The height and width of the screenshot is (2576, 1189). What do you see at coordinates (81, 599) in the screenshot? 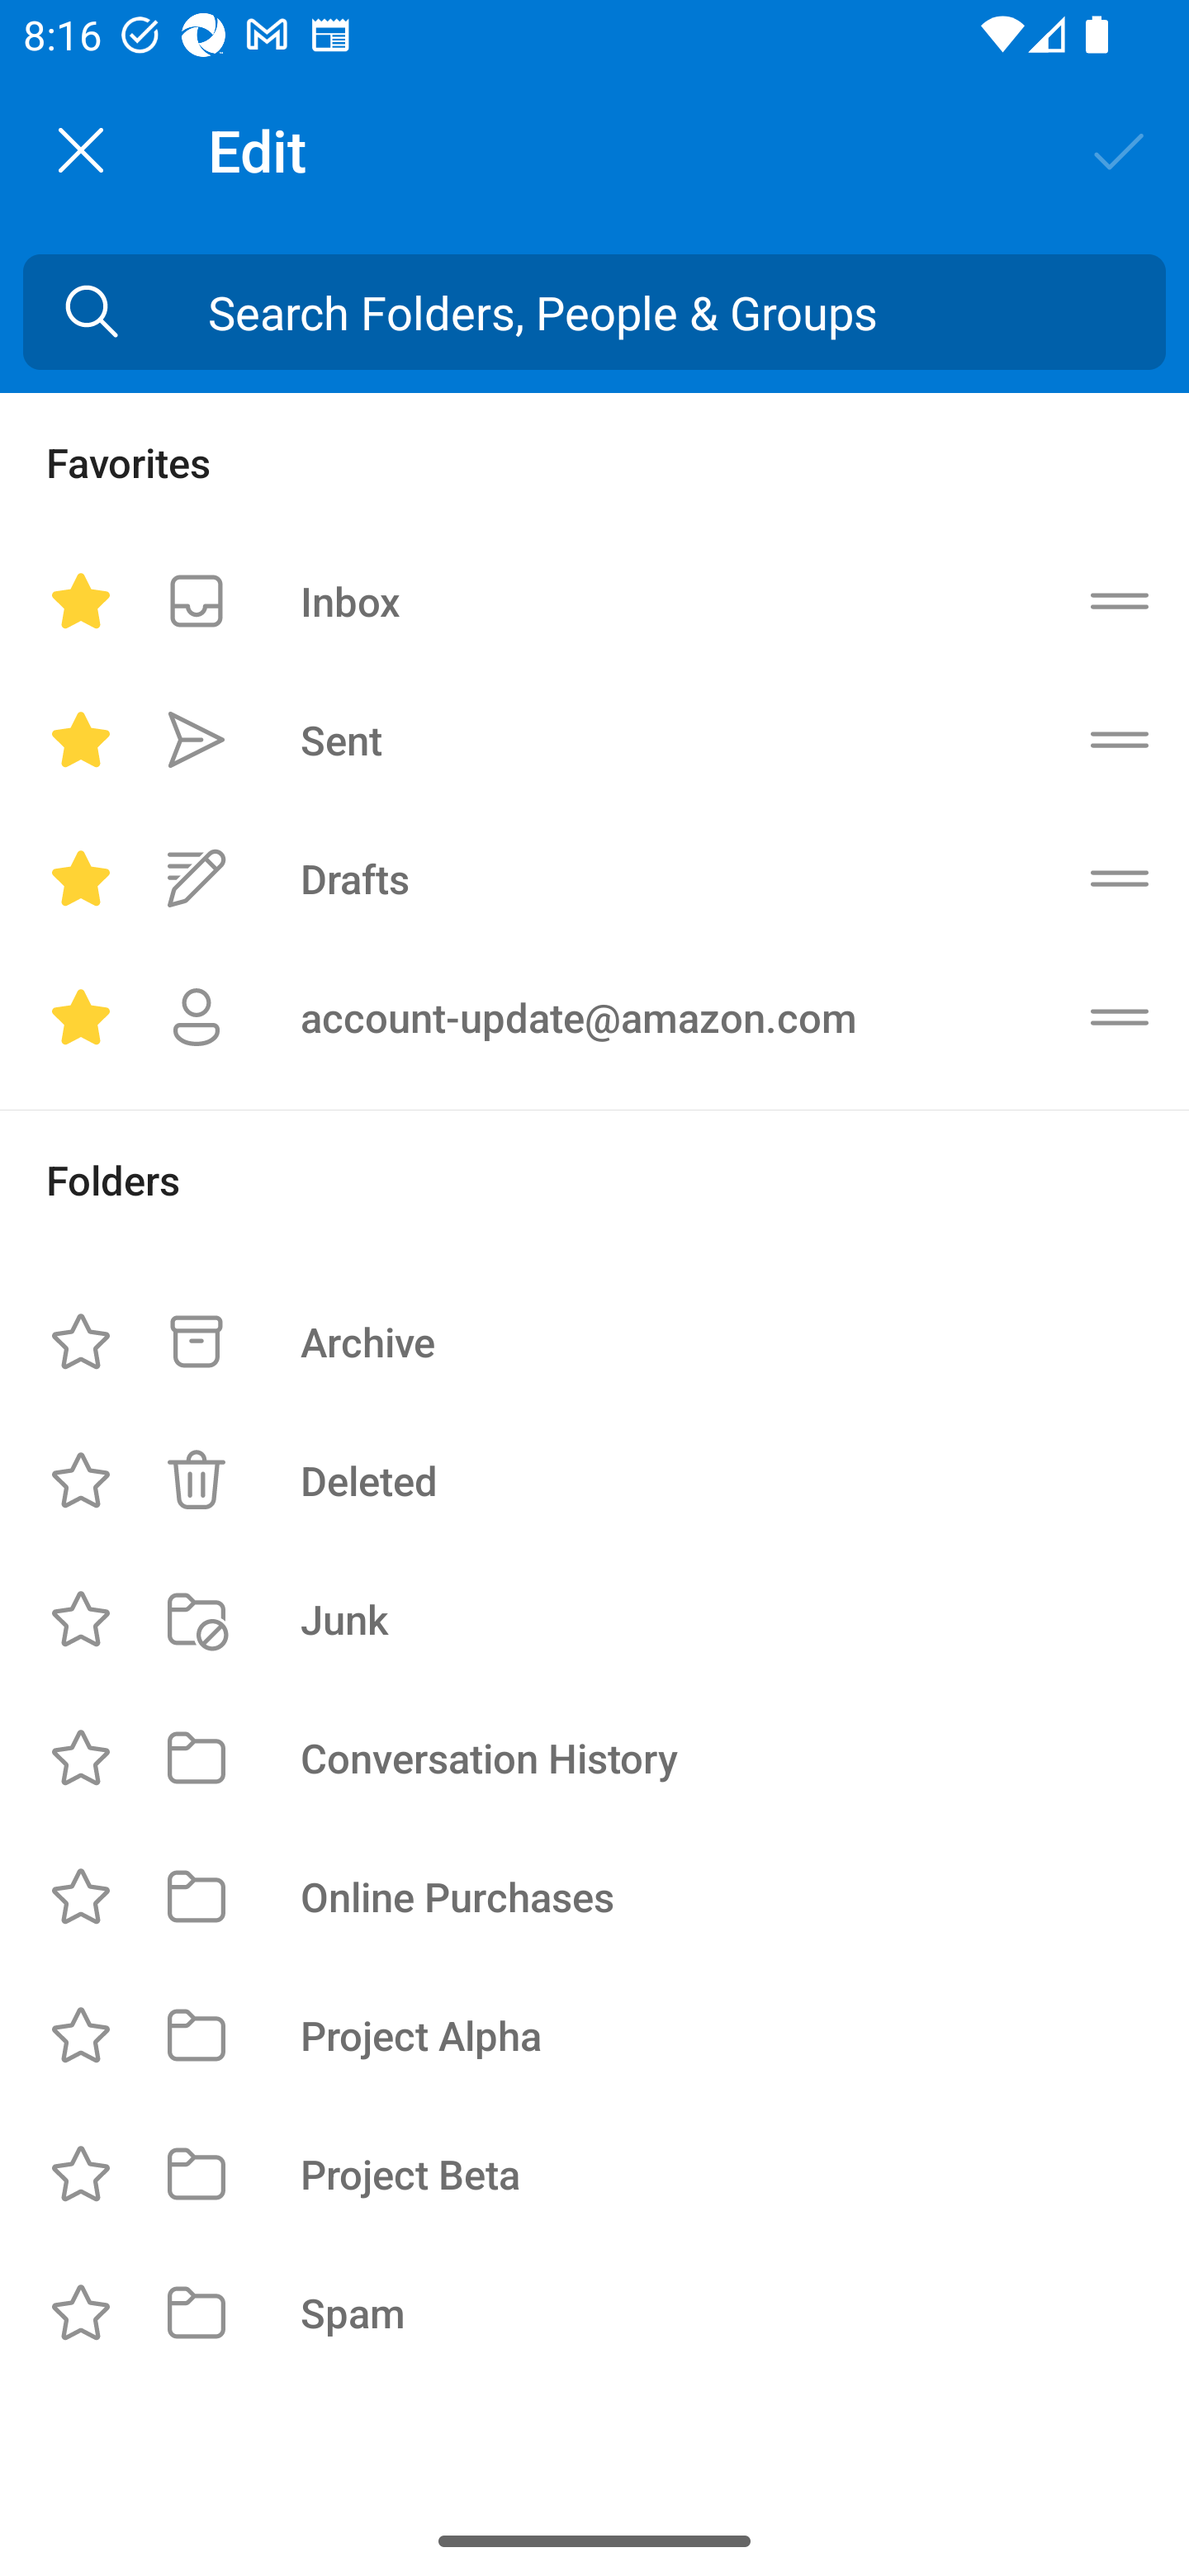
I see `Remove Inbox from favorite` at bounding box center [81, 599].